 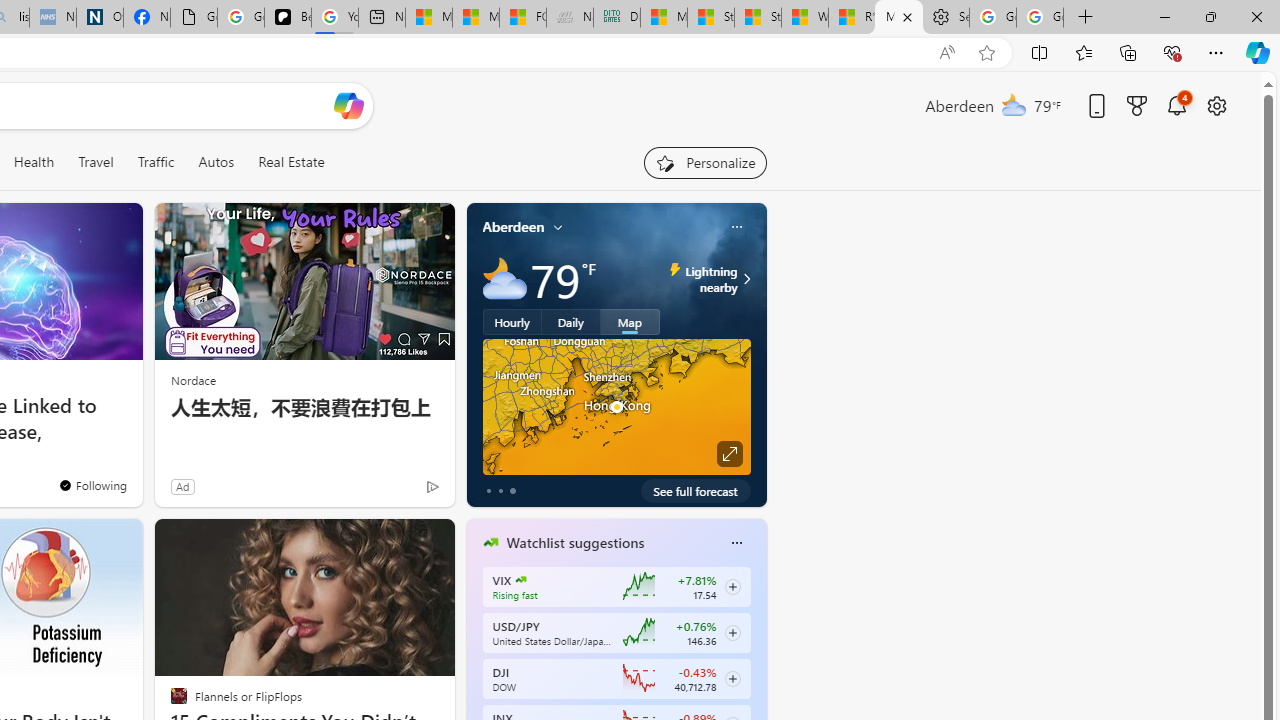 I want to click on Real Estate, so click(x=291, y=162).